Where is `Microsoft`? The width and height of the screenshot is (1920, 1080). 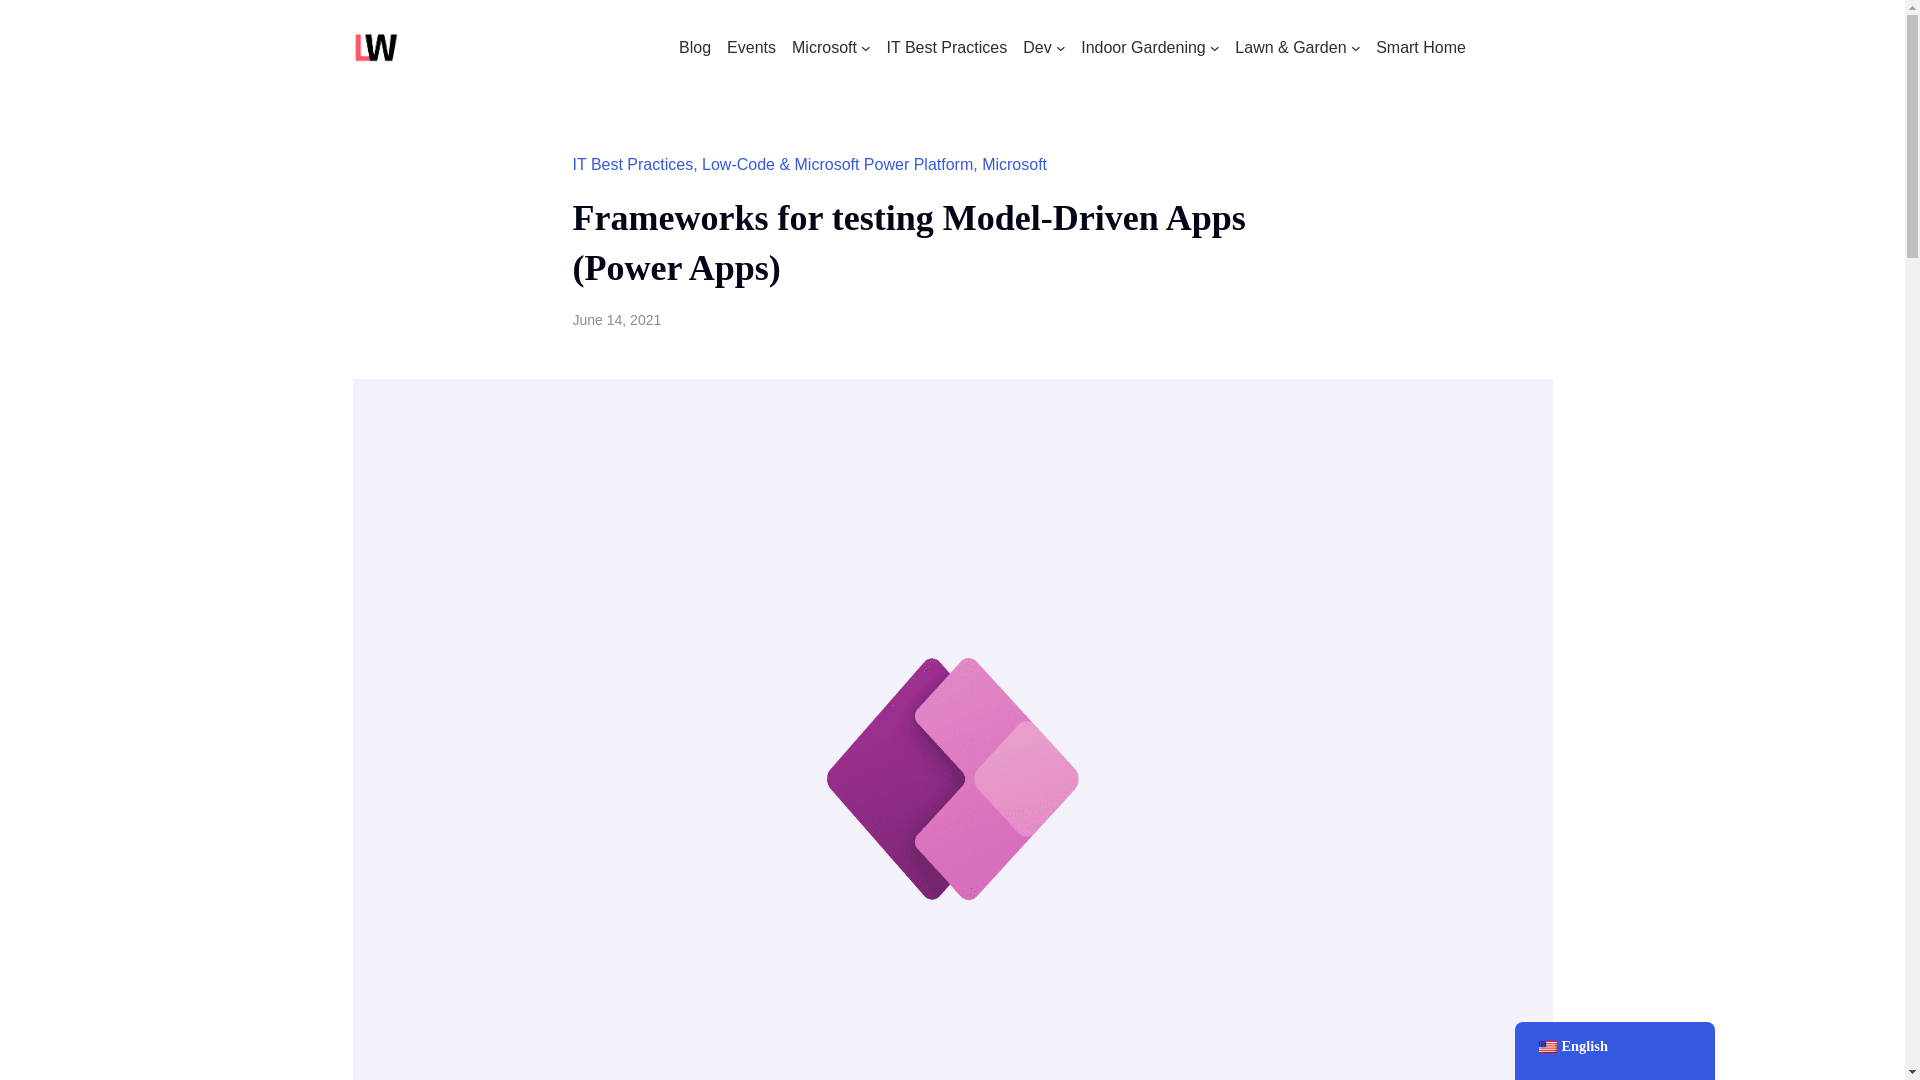 Microsoft is located at coordinates (1014, 164).